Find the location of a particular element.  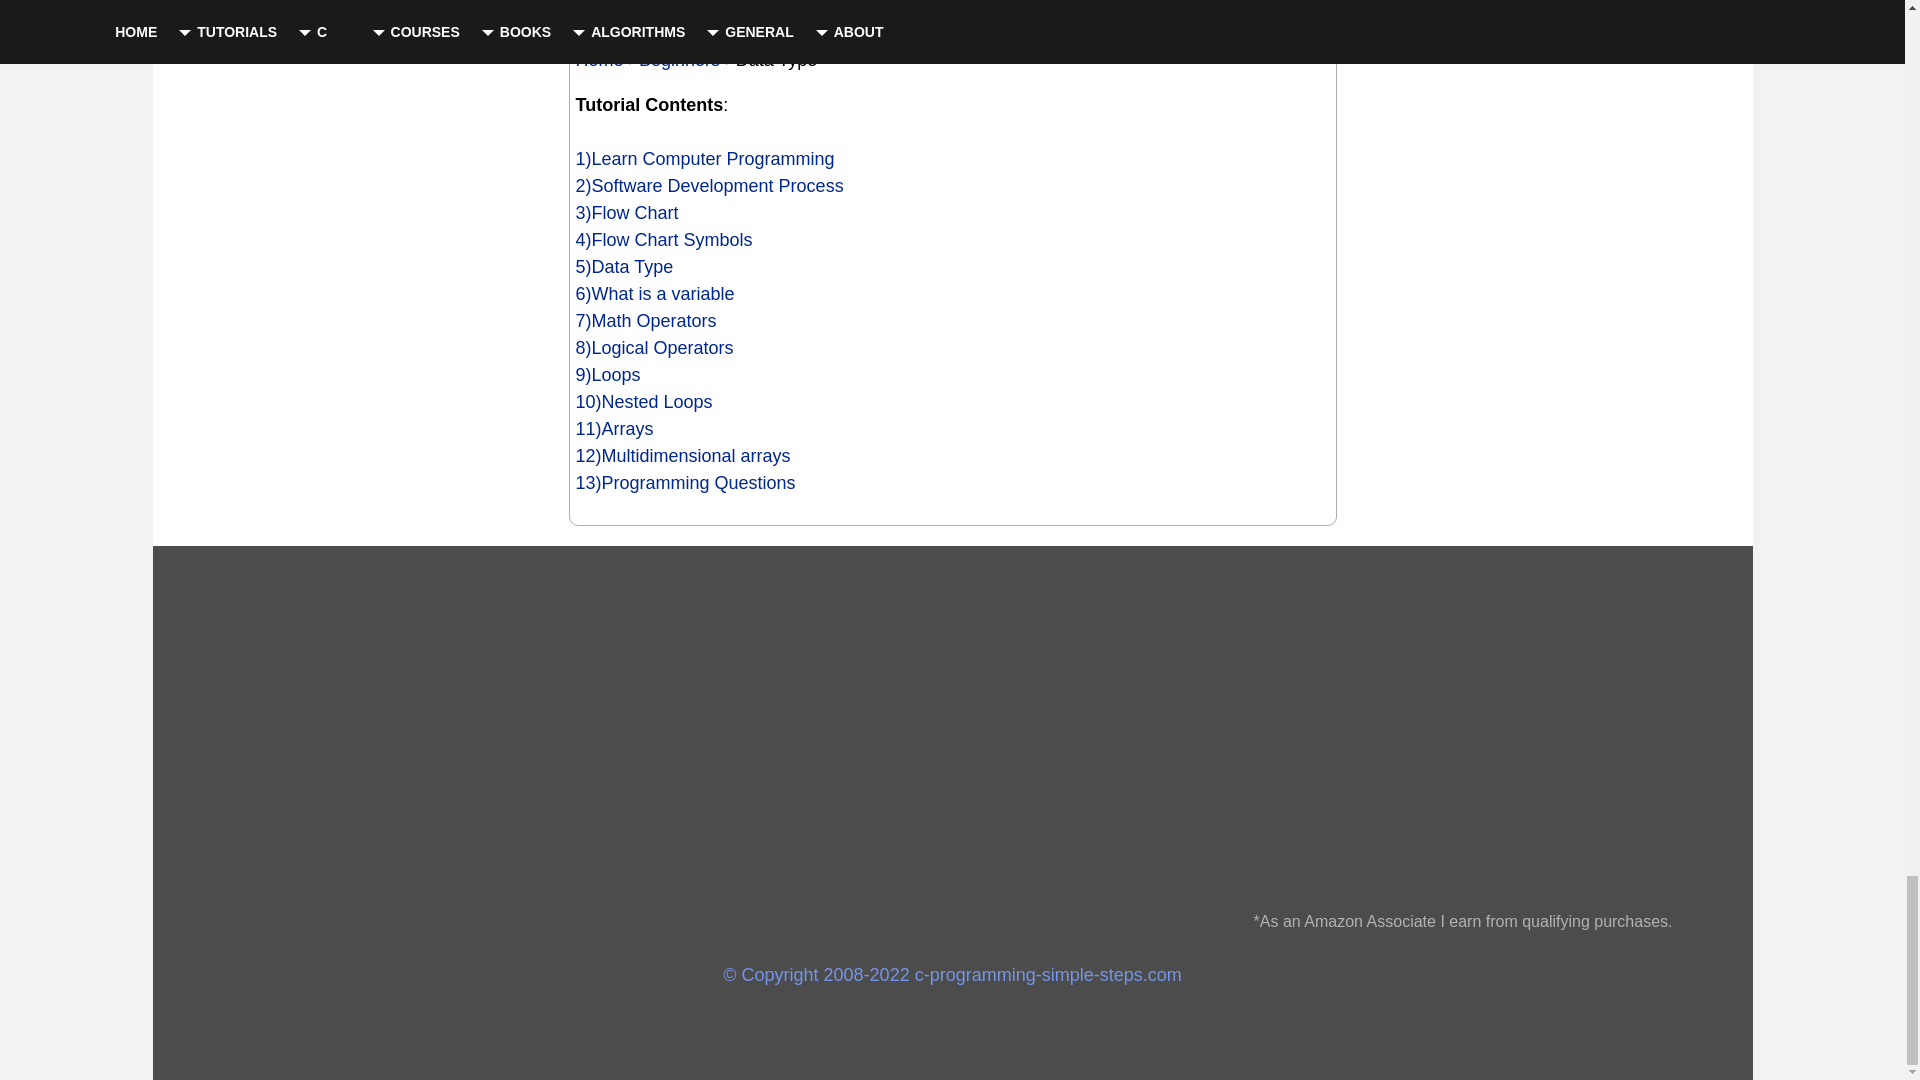

Home is located at coordinates (600, 60).